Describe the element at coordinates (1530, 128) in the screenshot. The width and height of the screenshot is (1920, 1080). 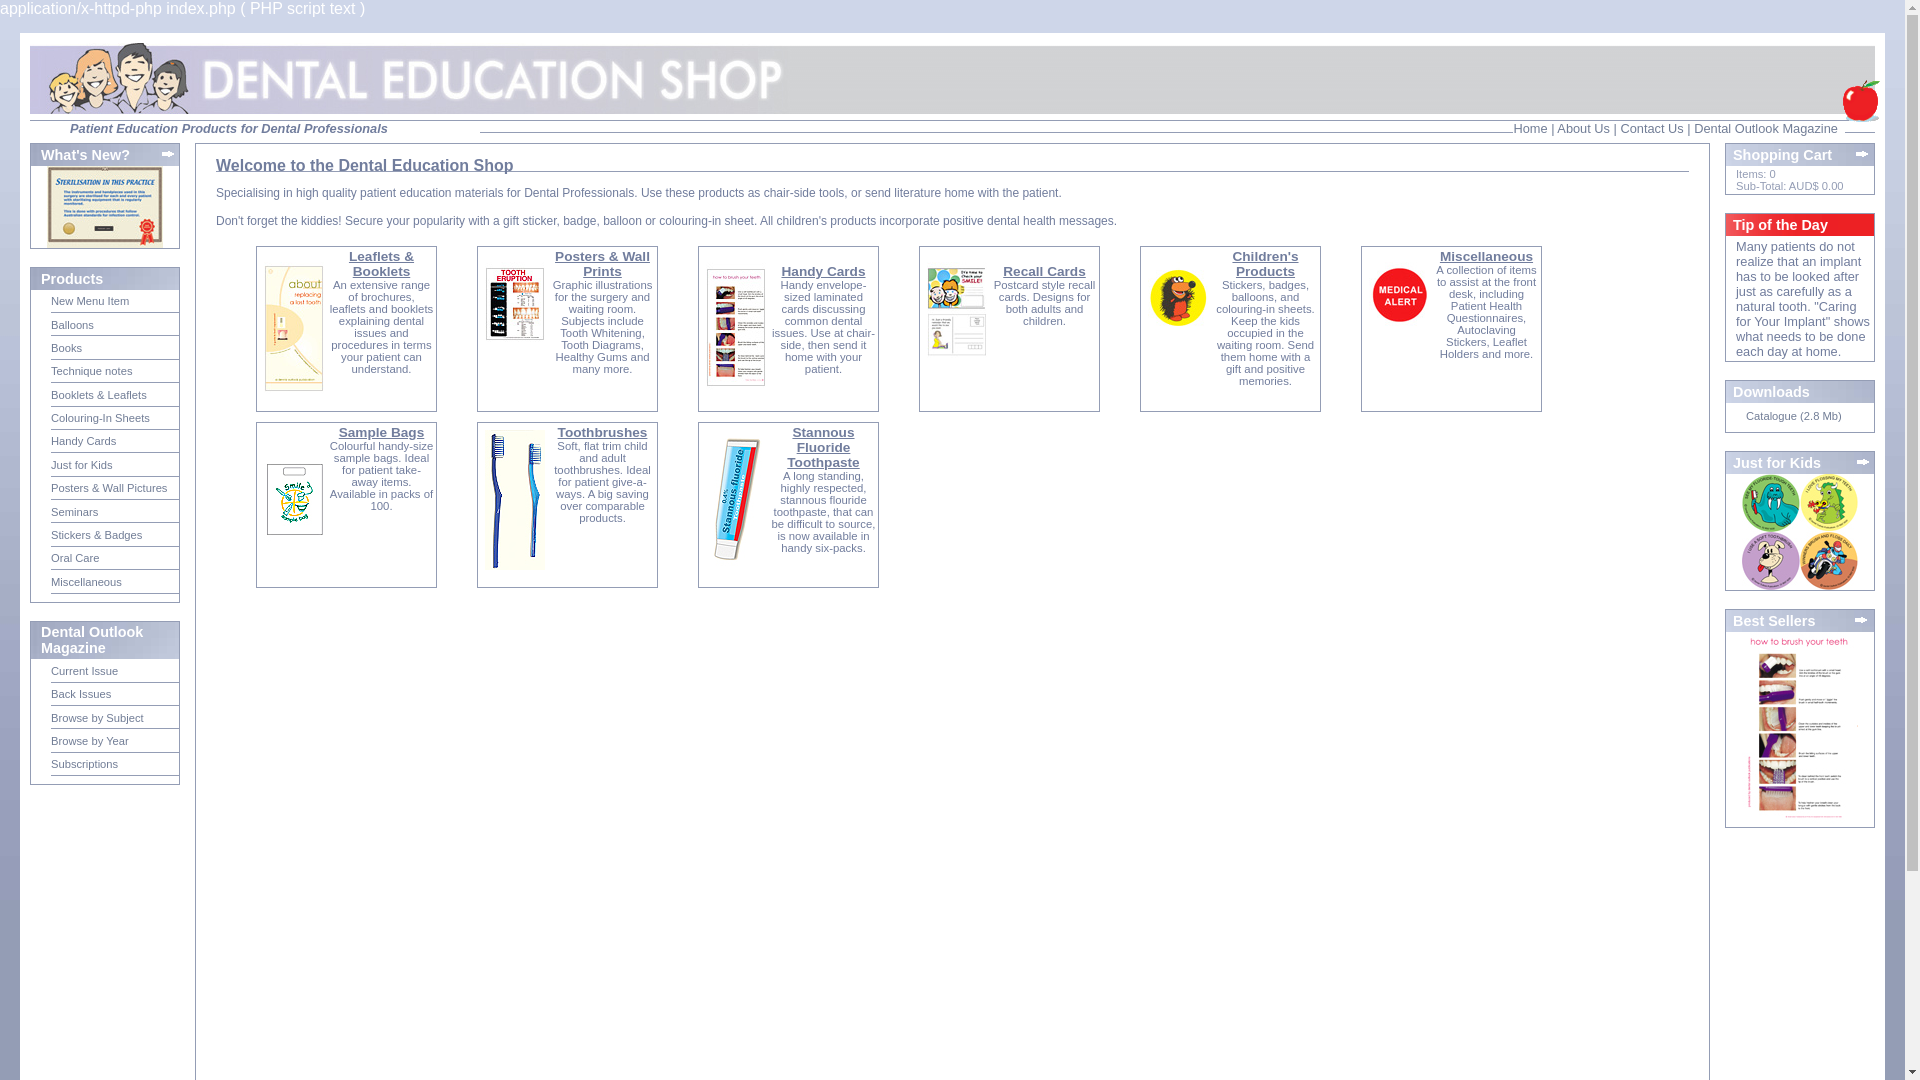
I see `Home` at that location.